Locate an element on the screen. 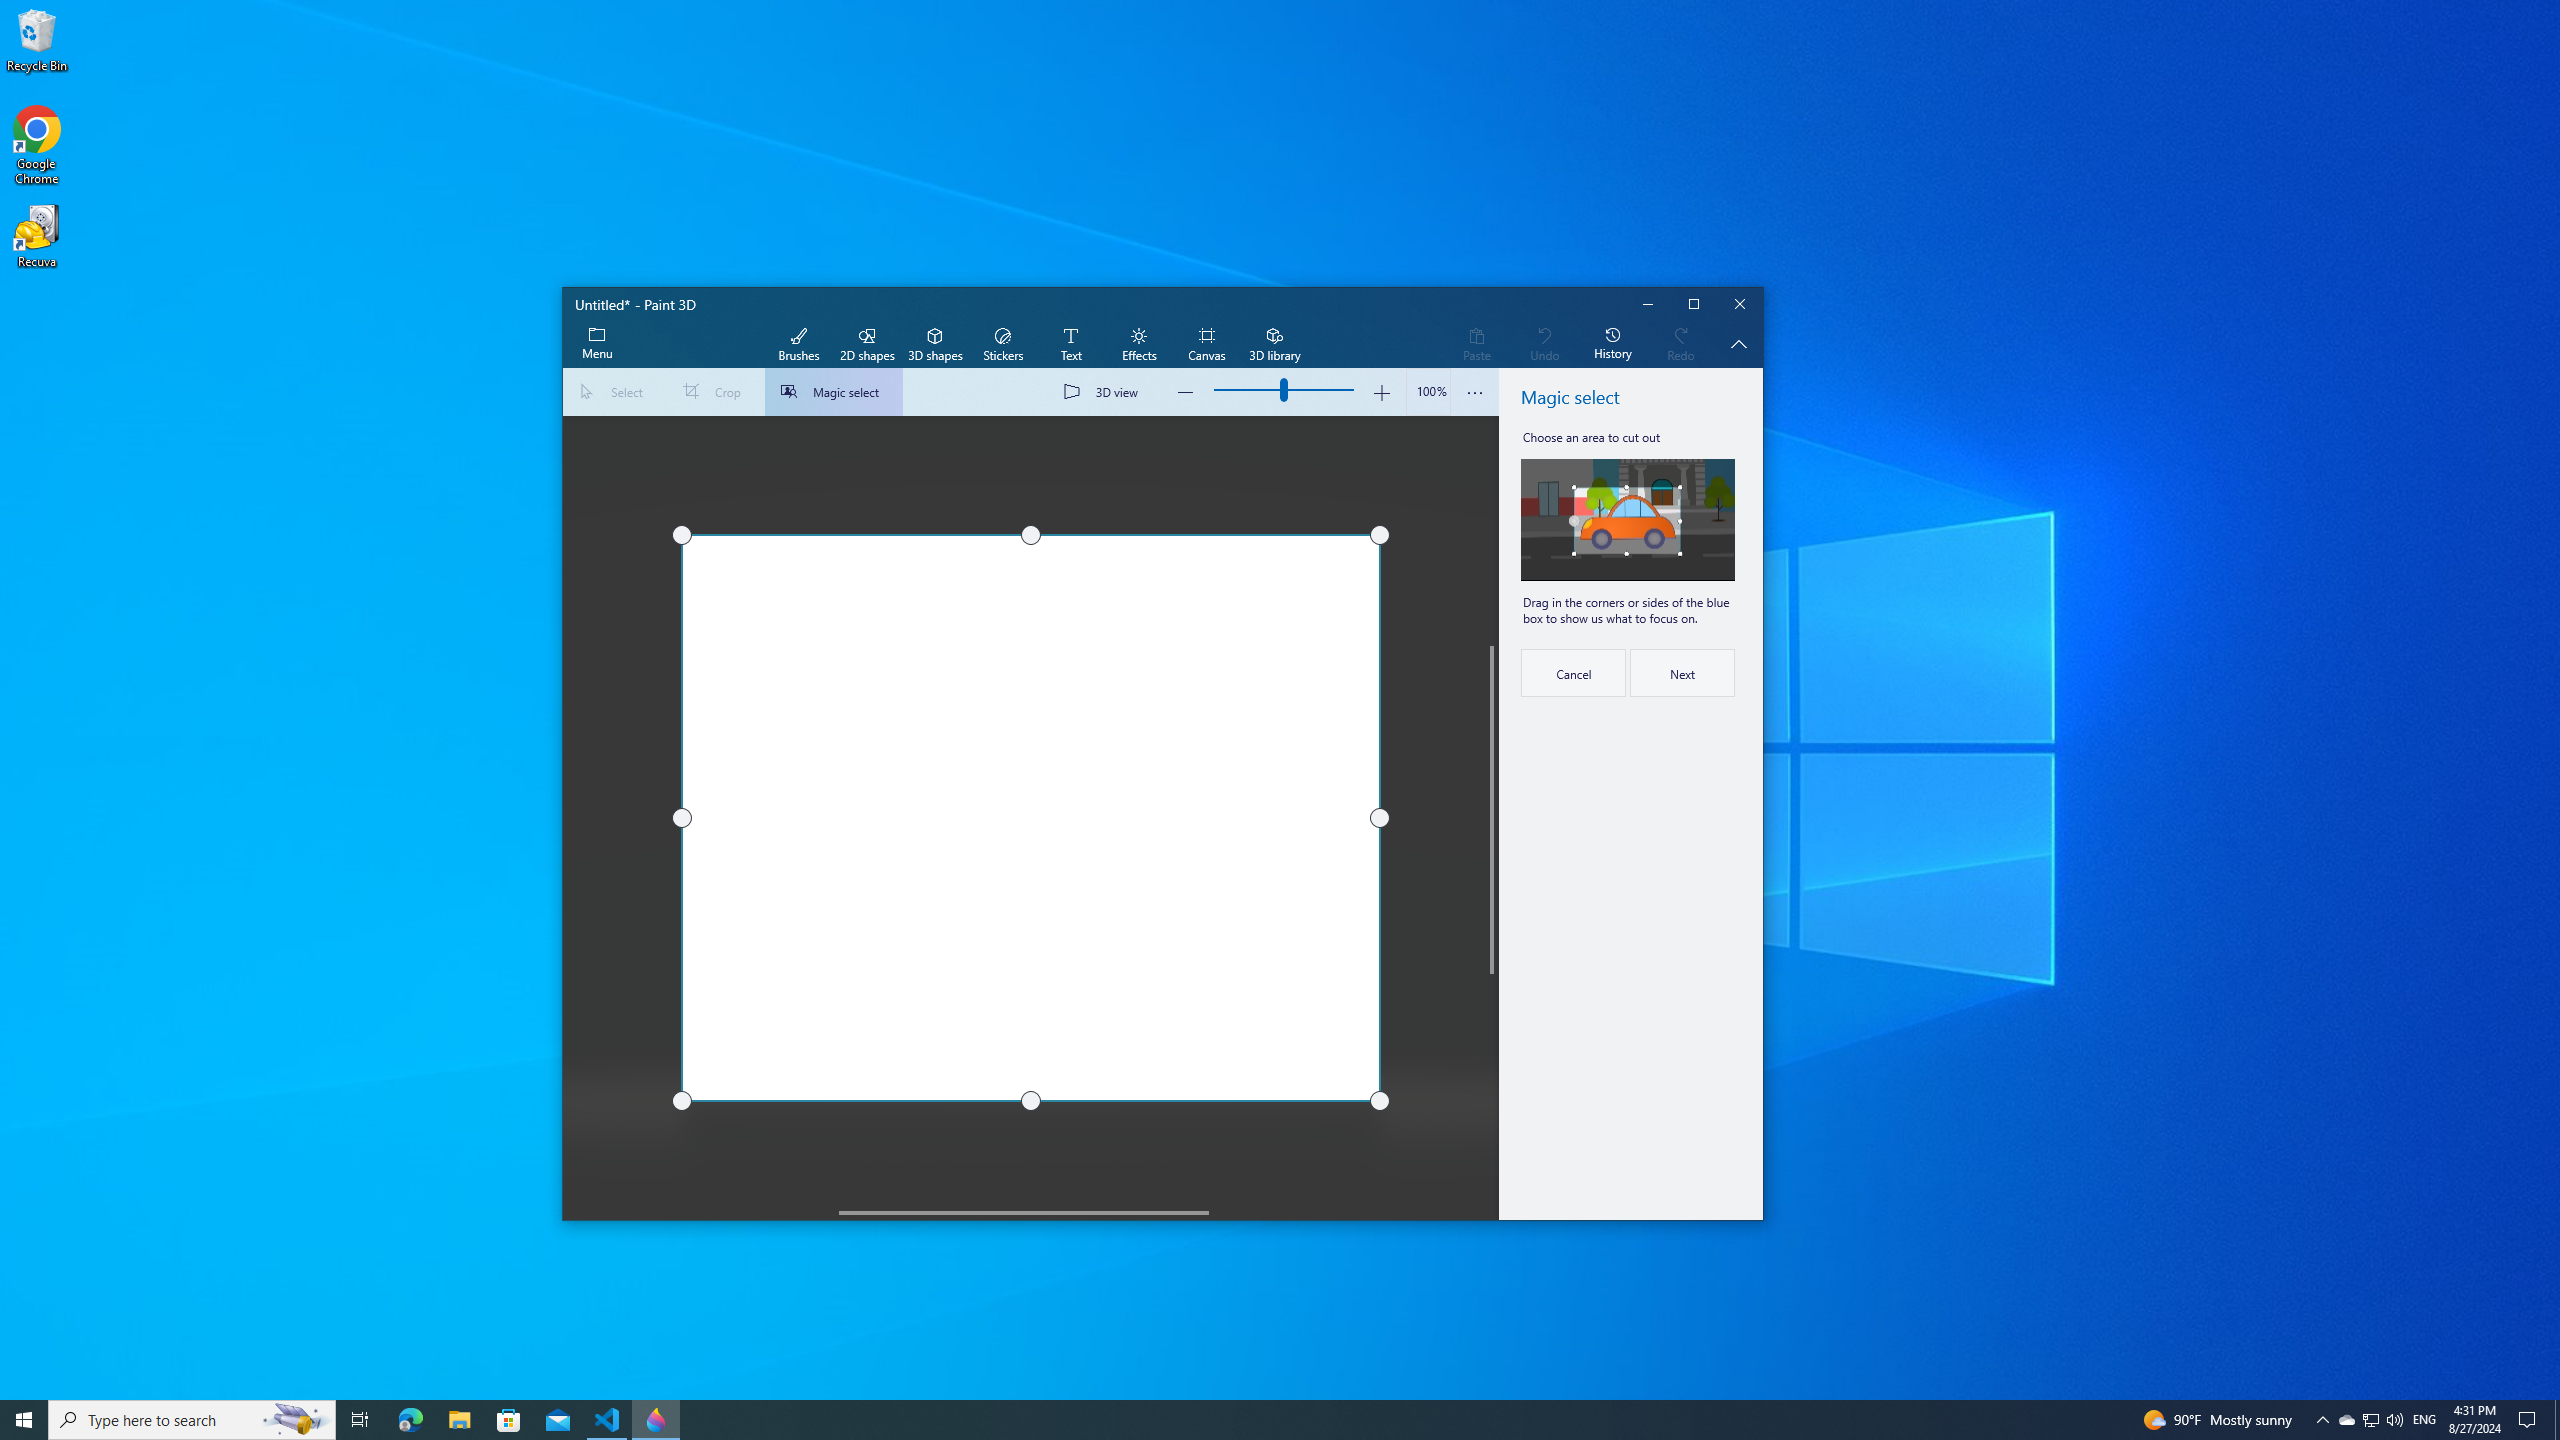 Image resolution: width=2560 pixels, height=1440 pixels. Vertical Large Decrease is located at coordinates (1492, 531).